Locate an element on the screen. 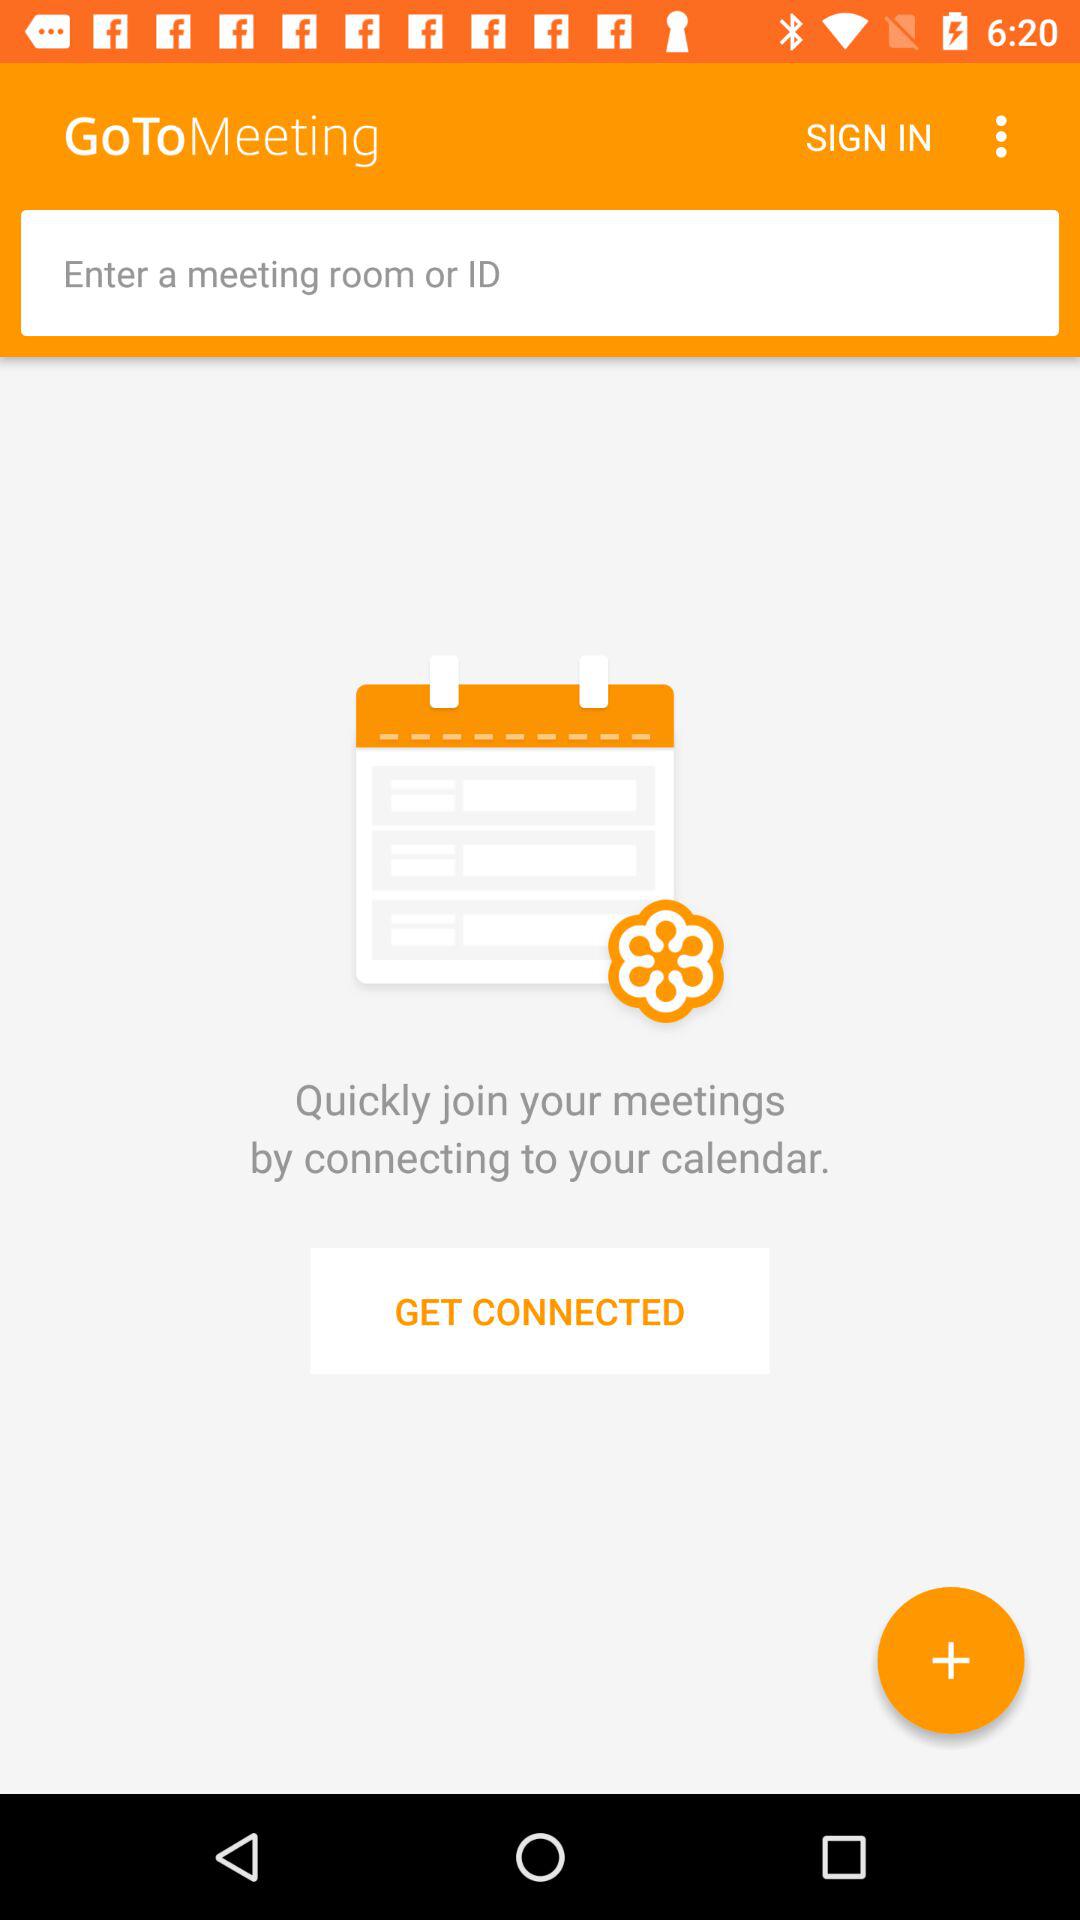 The height and width of the screenshot is (1920, 1080). choose icon below the quickly join your is located at coordinates (950, 1660).